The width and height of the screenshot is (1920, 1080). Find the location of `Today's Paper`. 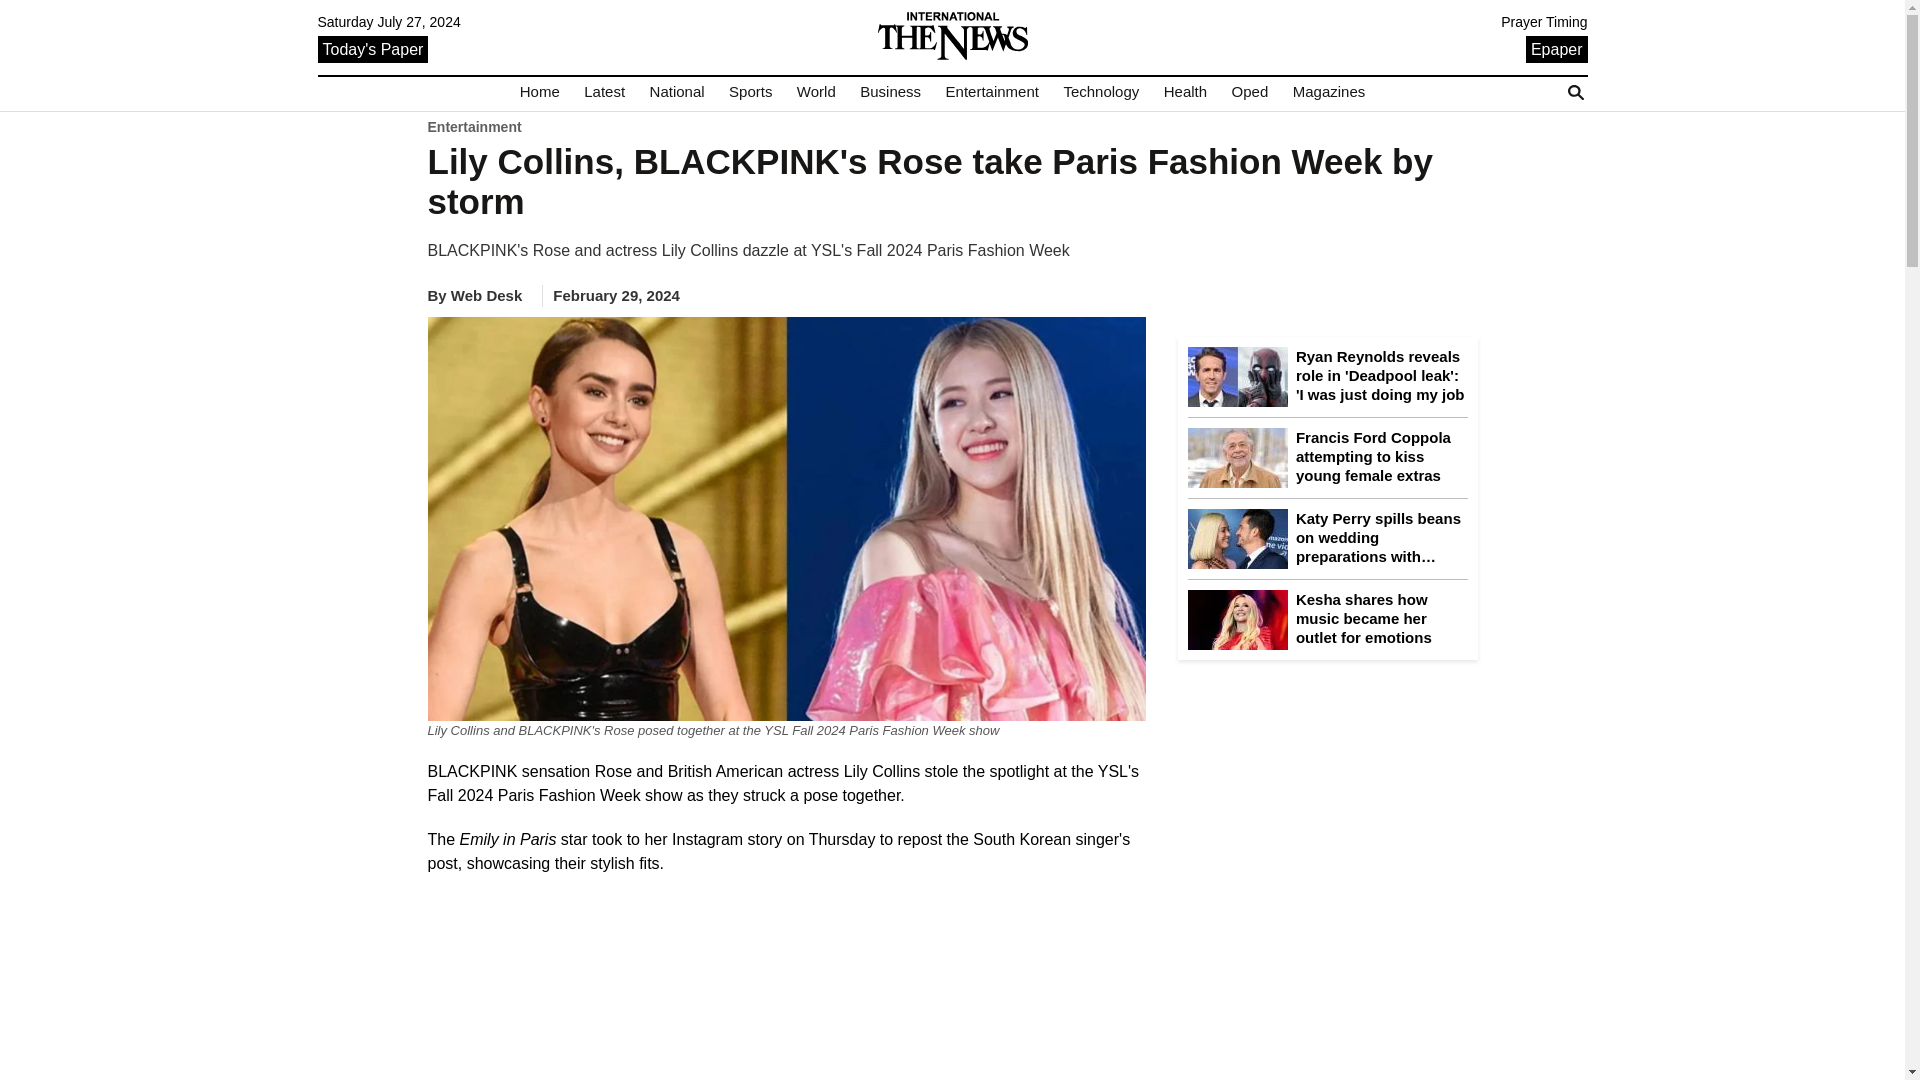

Today's Paper is located at coordinates (373, 48).